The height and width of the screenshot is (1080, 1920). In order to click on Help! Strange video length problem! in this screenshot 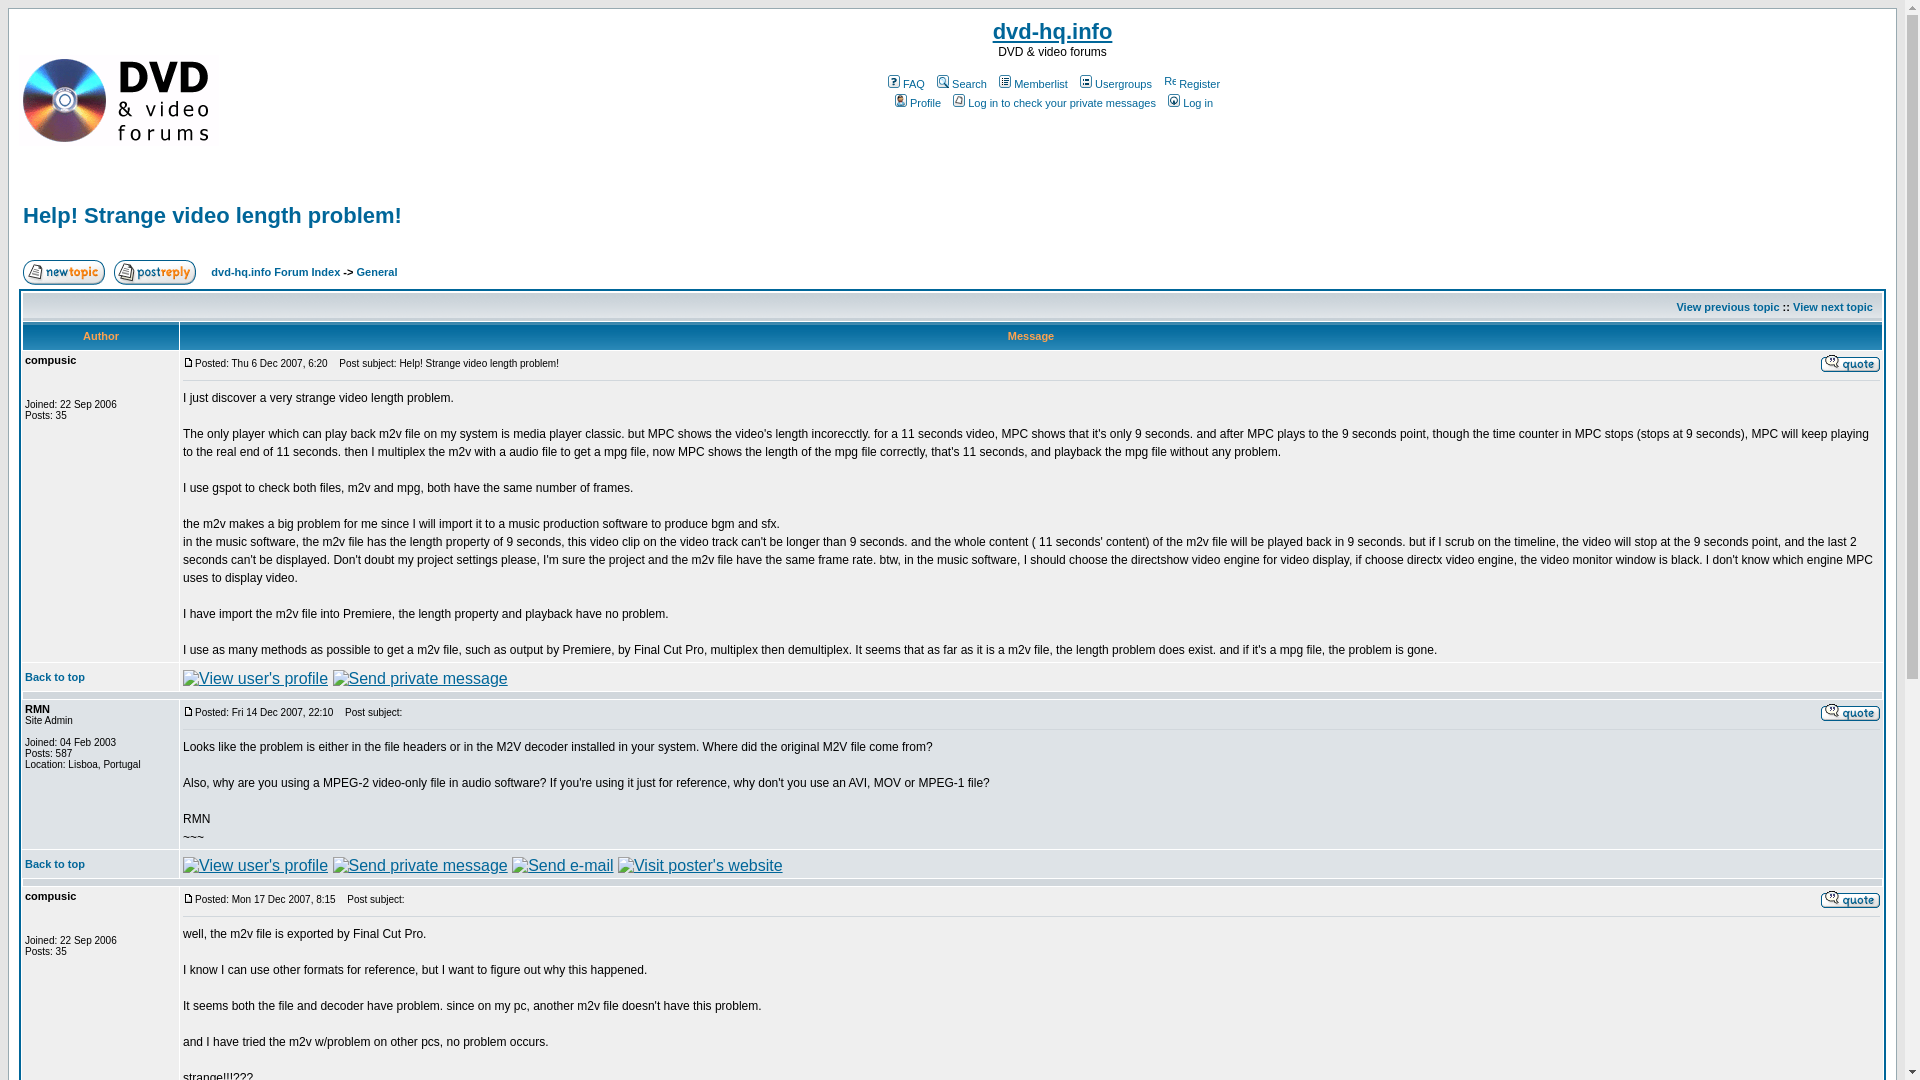, I will do `click(212, 215)`.